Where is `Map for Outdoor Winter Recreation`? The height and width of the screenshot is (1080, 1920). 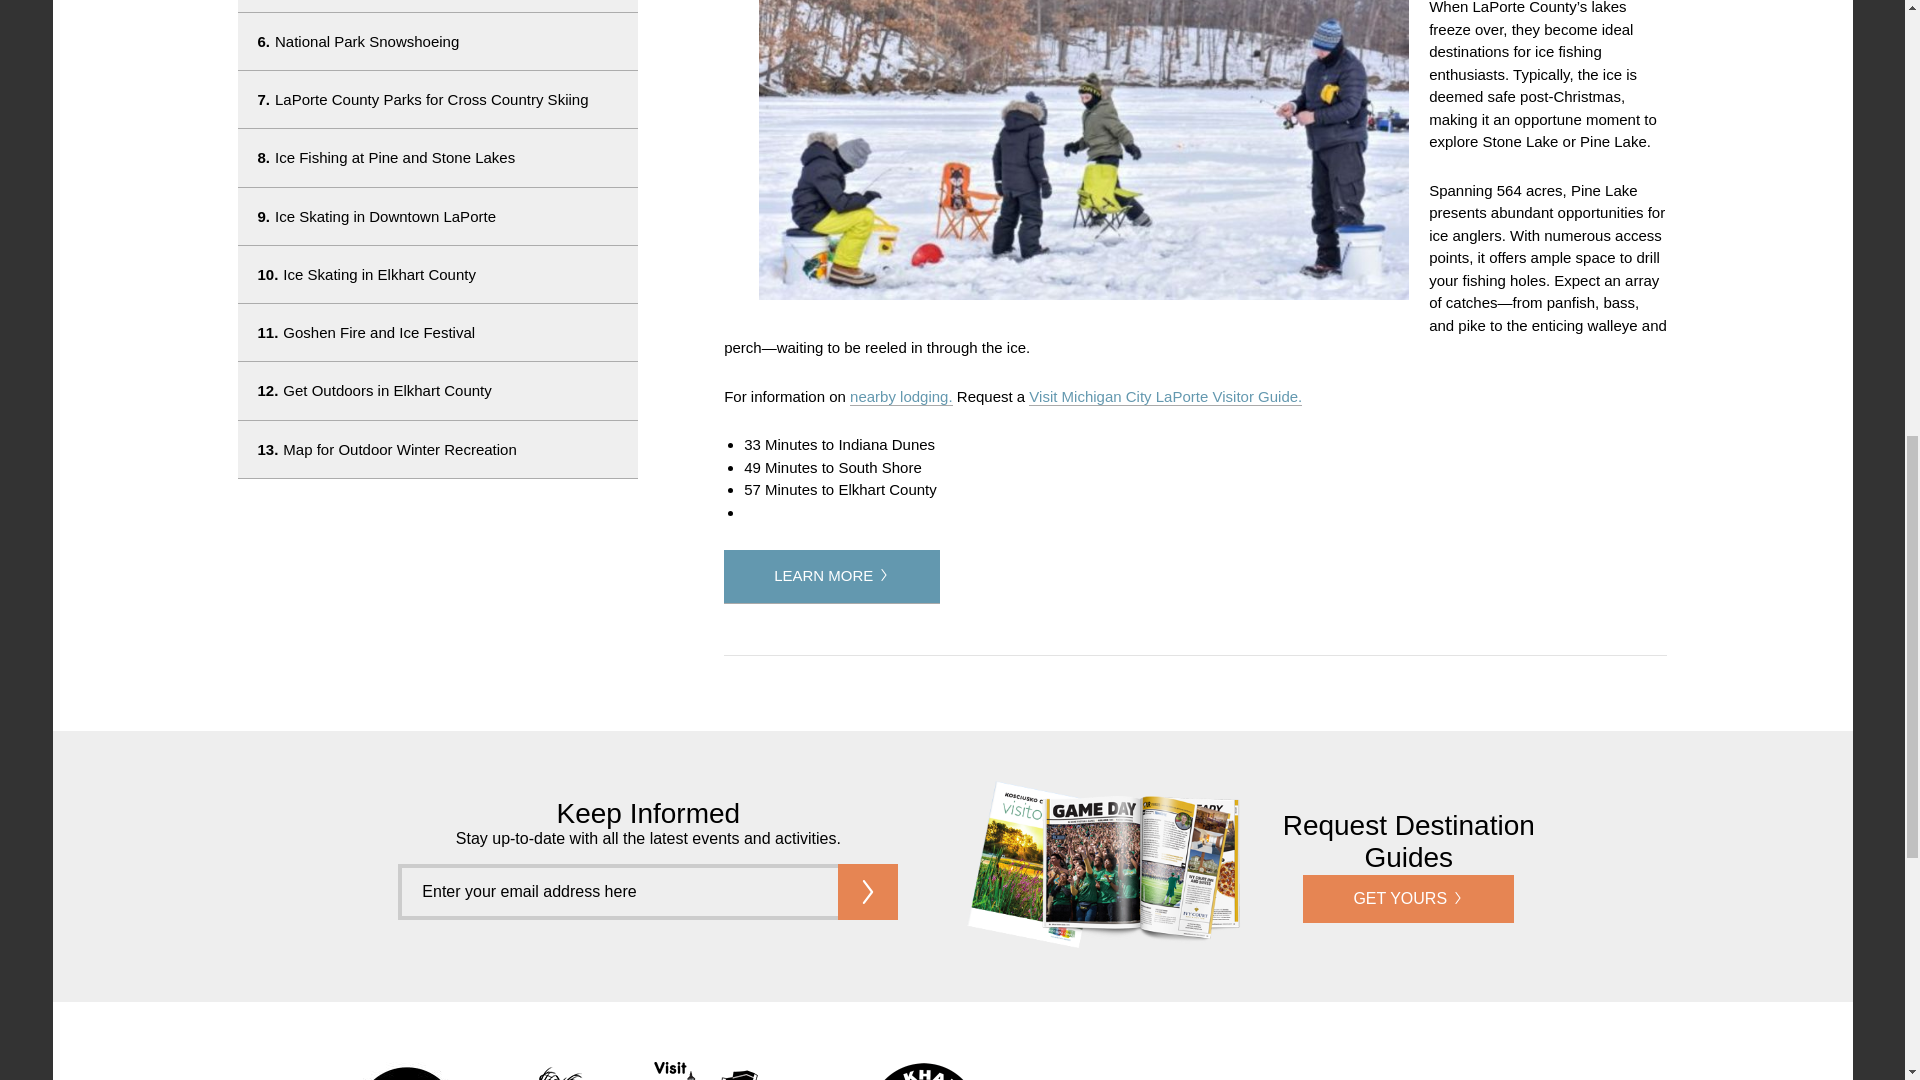 Map for Outdoor Winter Recreation is located at coordinates (438, 450).